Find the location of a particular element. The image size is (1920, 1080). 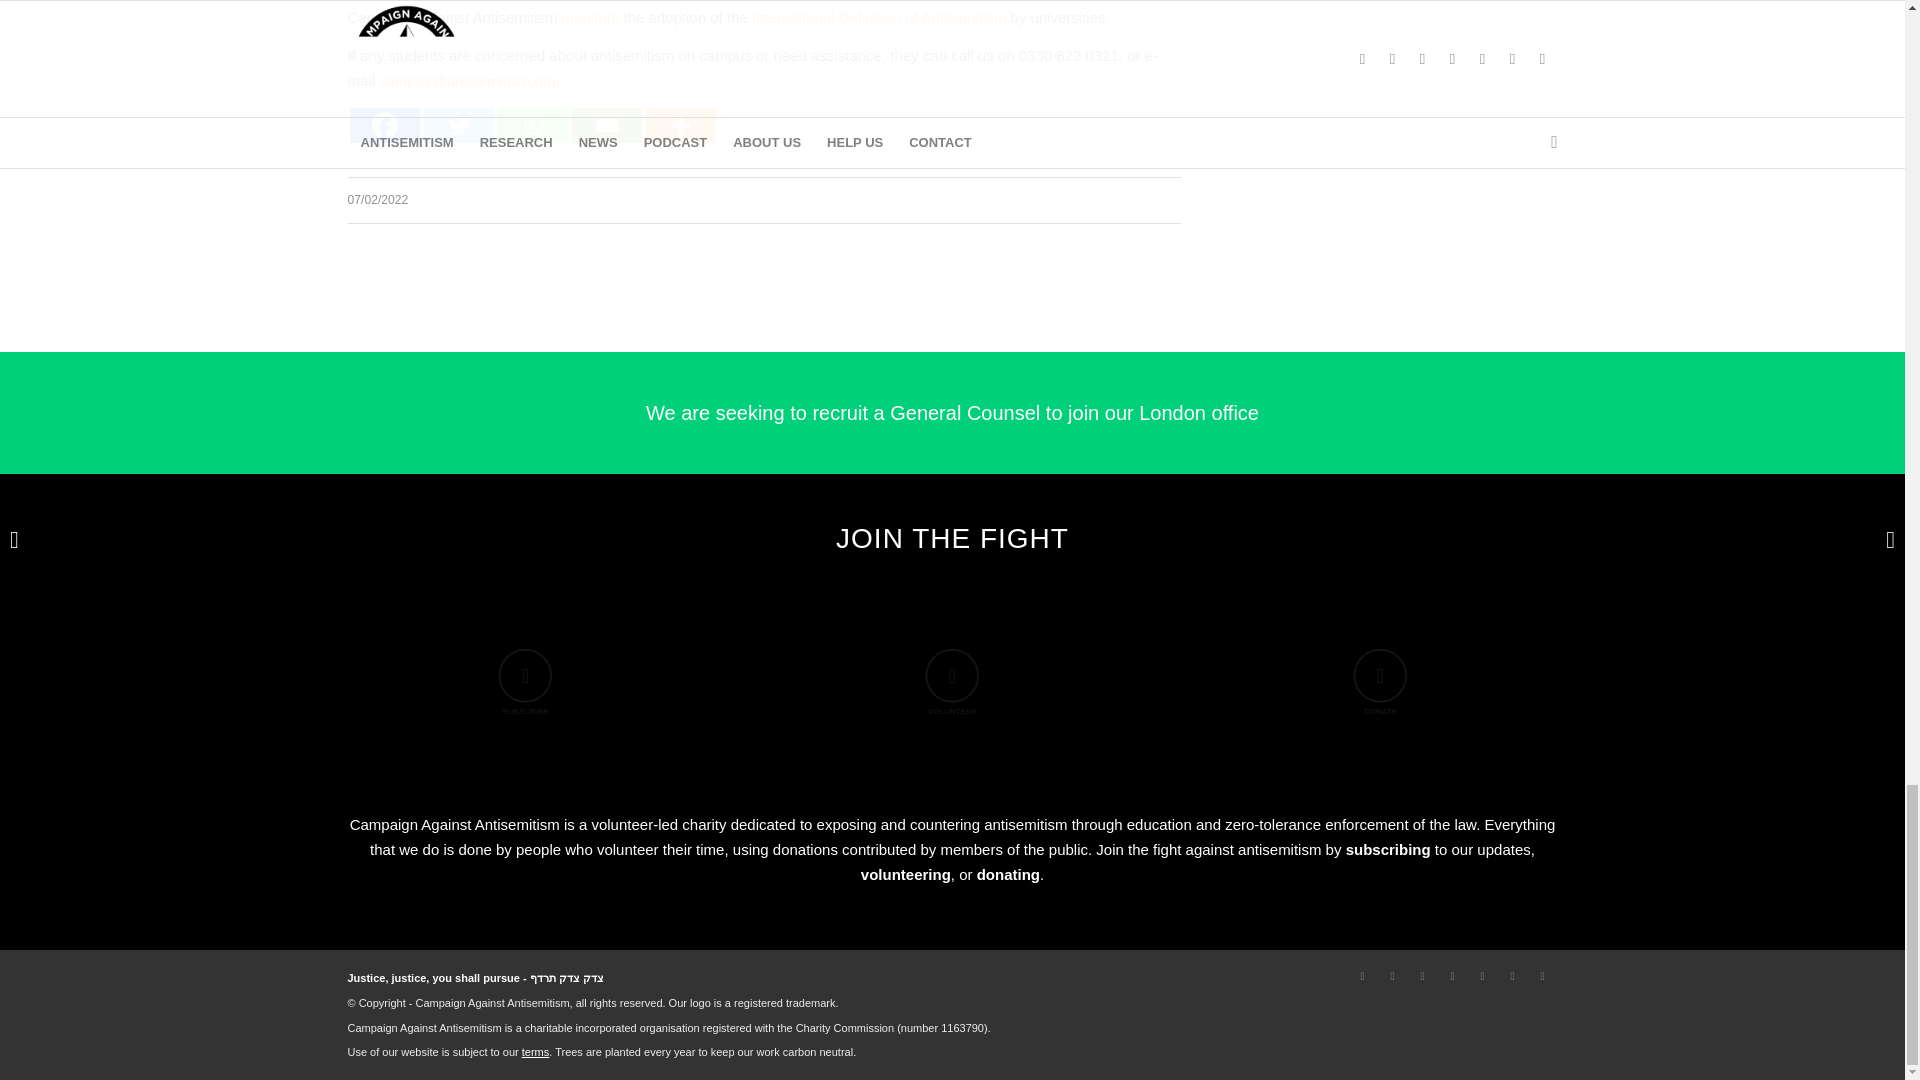

Twitter is located at coordinates (458, 125).